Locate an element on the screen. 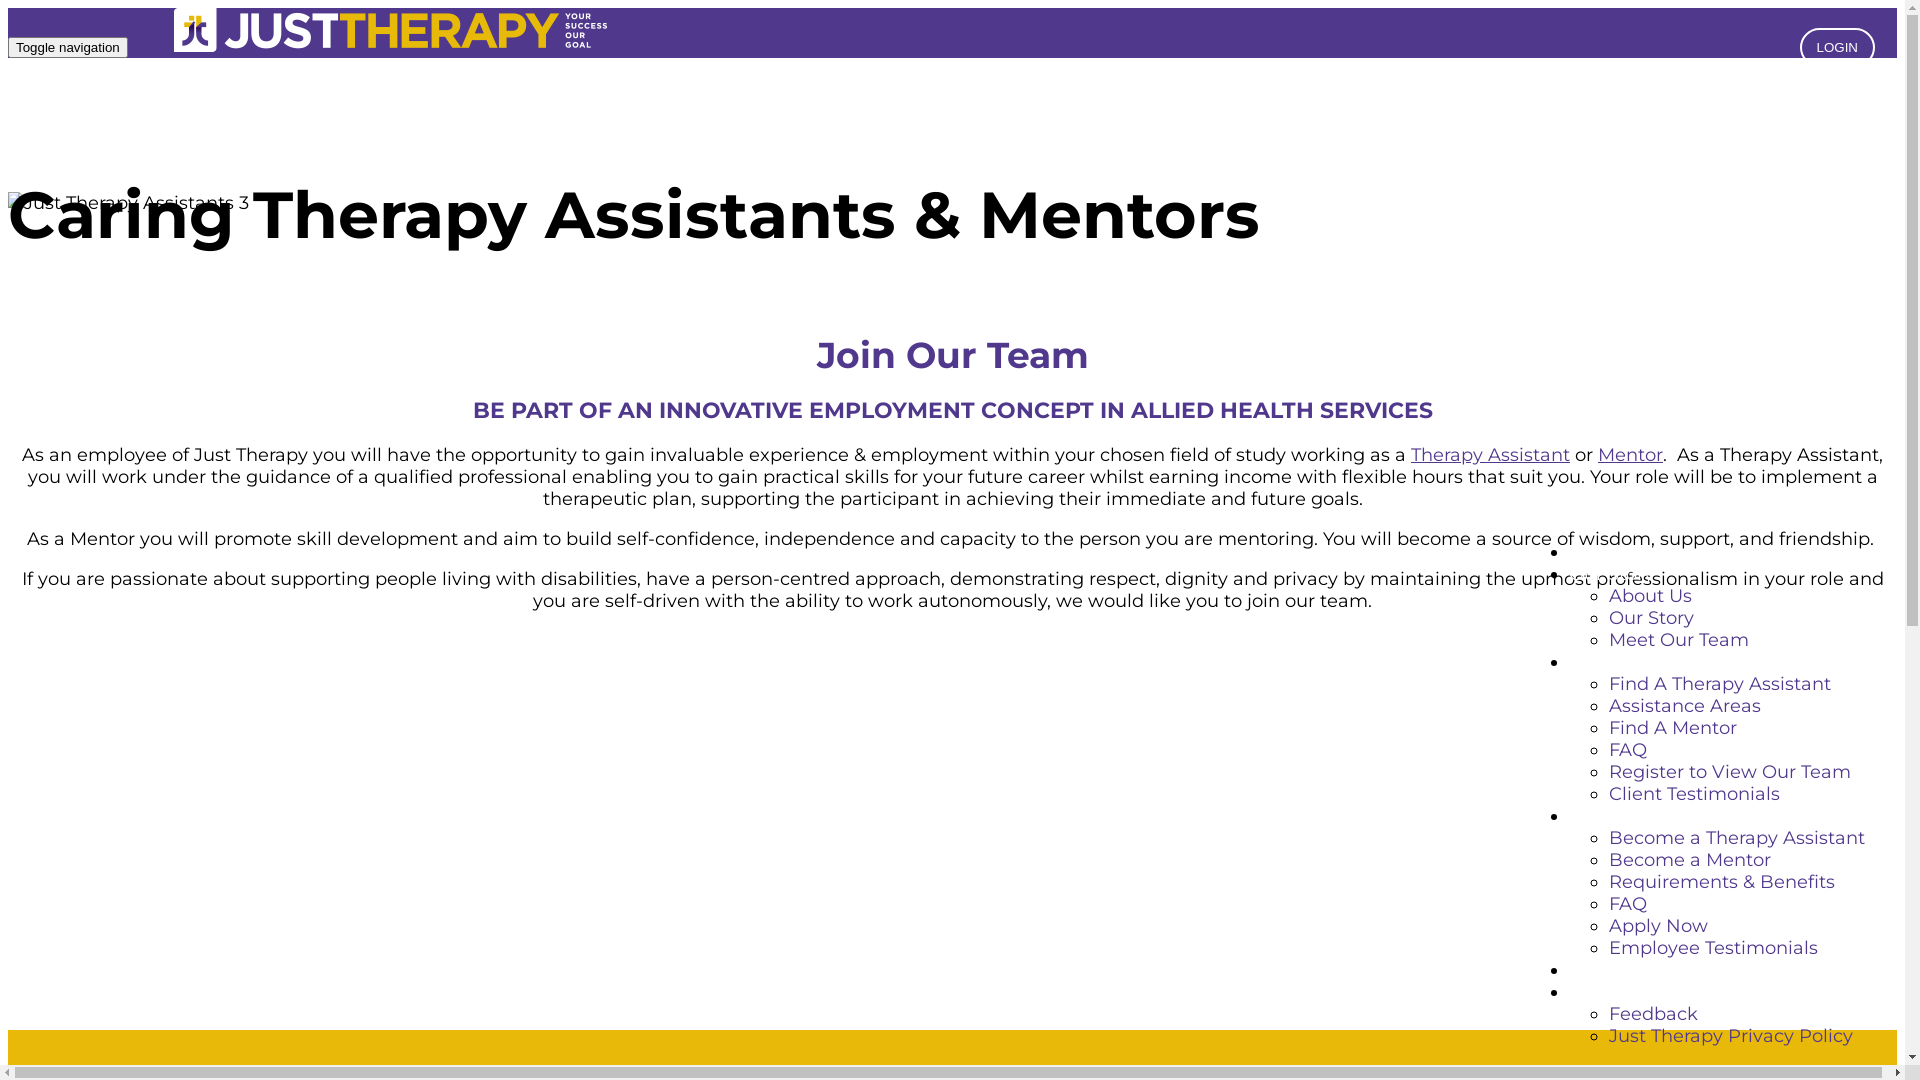  Contact Us is located at coordinates (1618, 970).